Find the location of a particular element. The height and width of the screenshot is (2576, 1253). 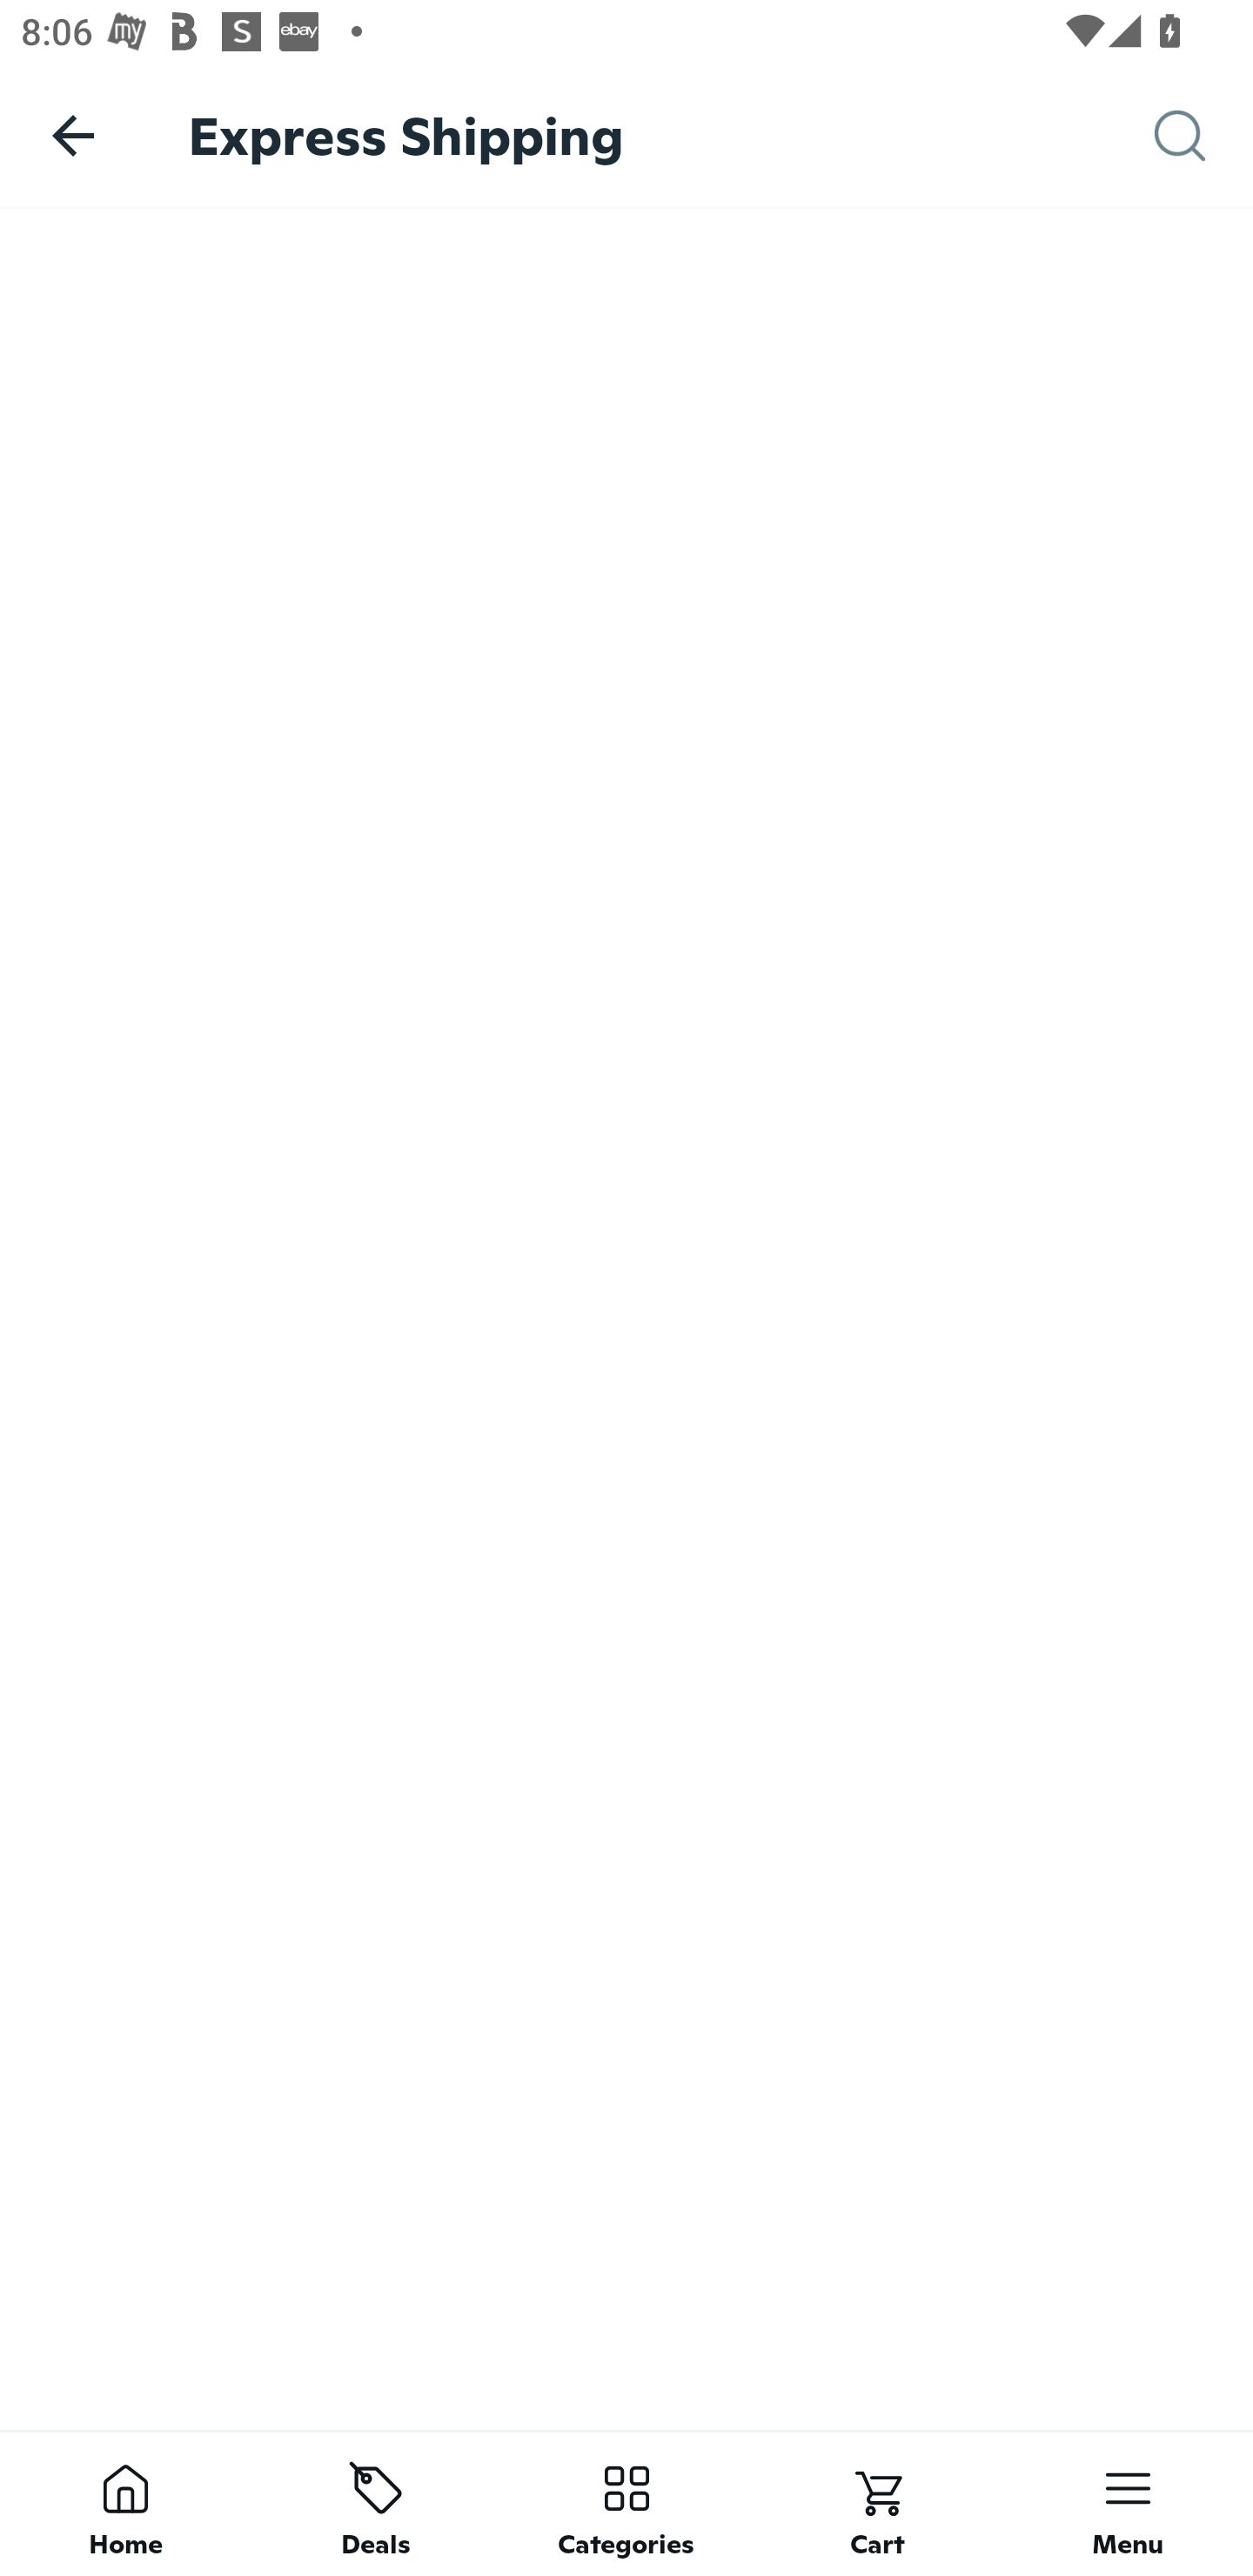

Menu is located at coordinates (1128, 2503).